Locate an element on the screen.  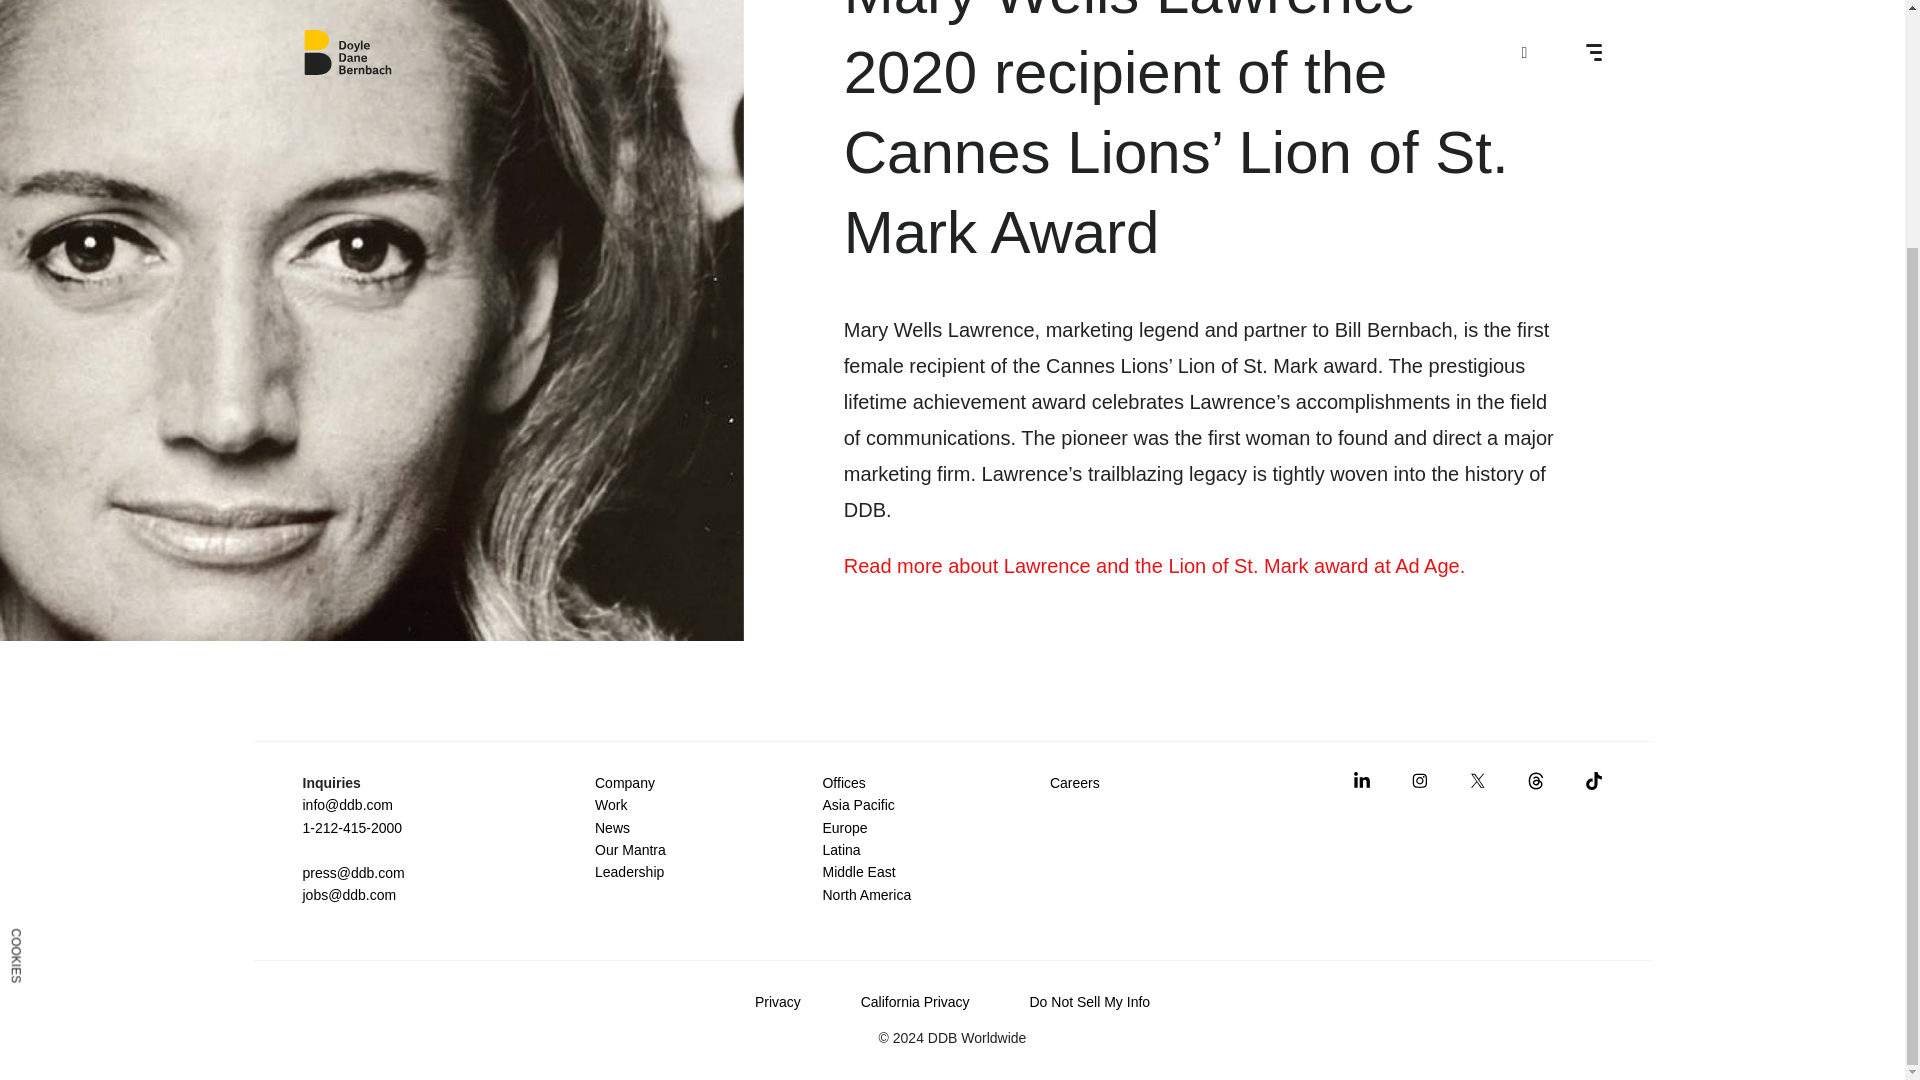
Our Mantra is located at coordinates (630, 850).